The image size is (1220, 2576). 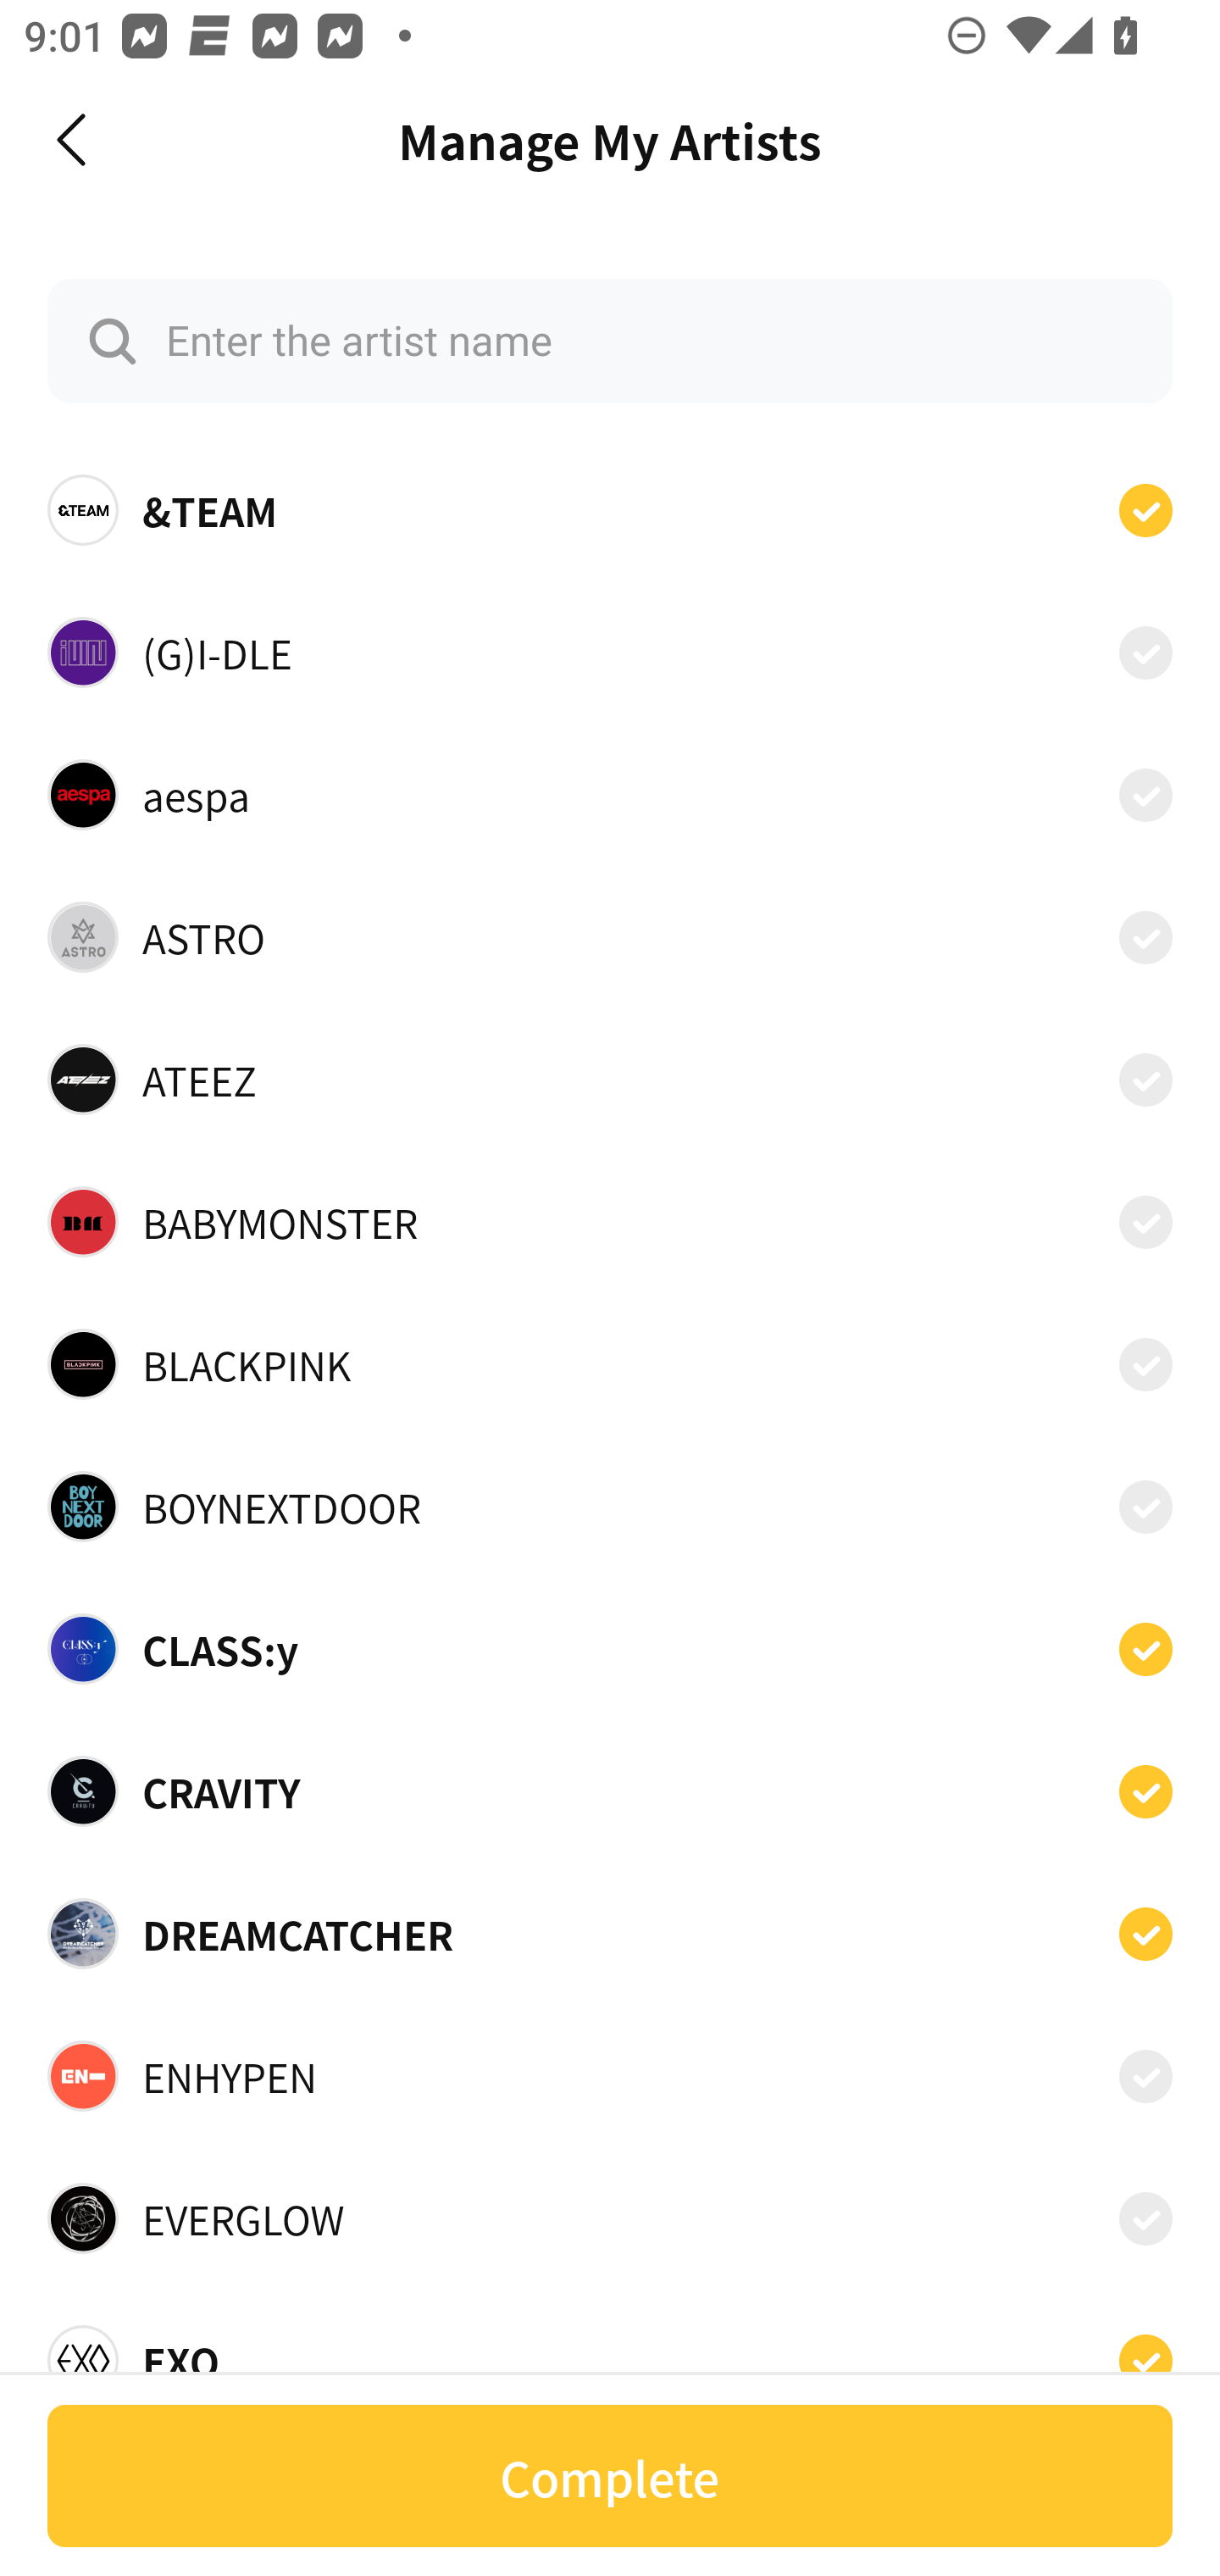 I want to click on aespa, so click(x=610, y=794).